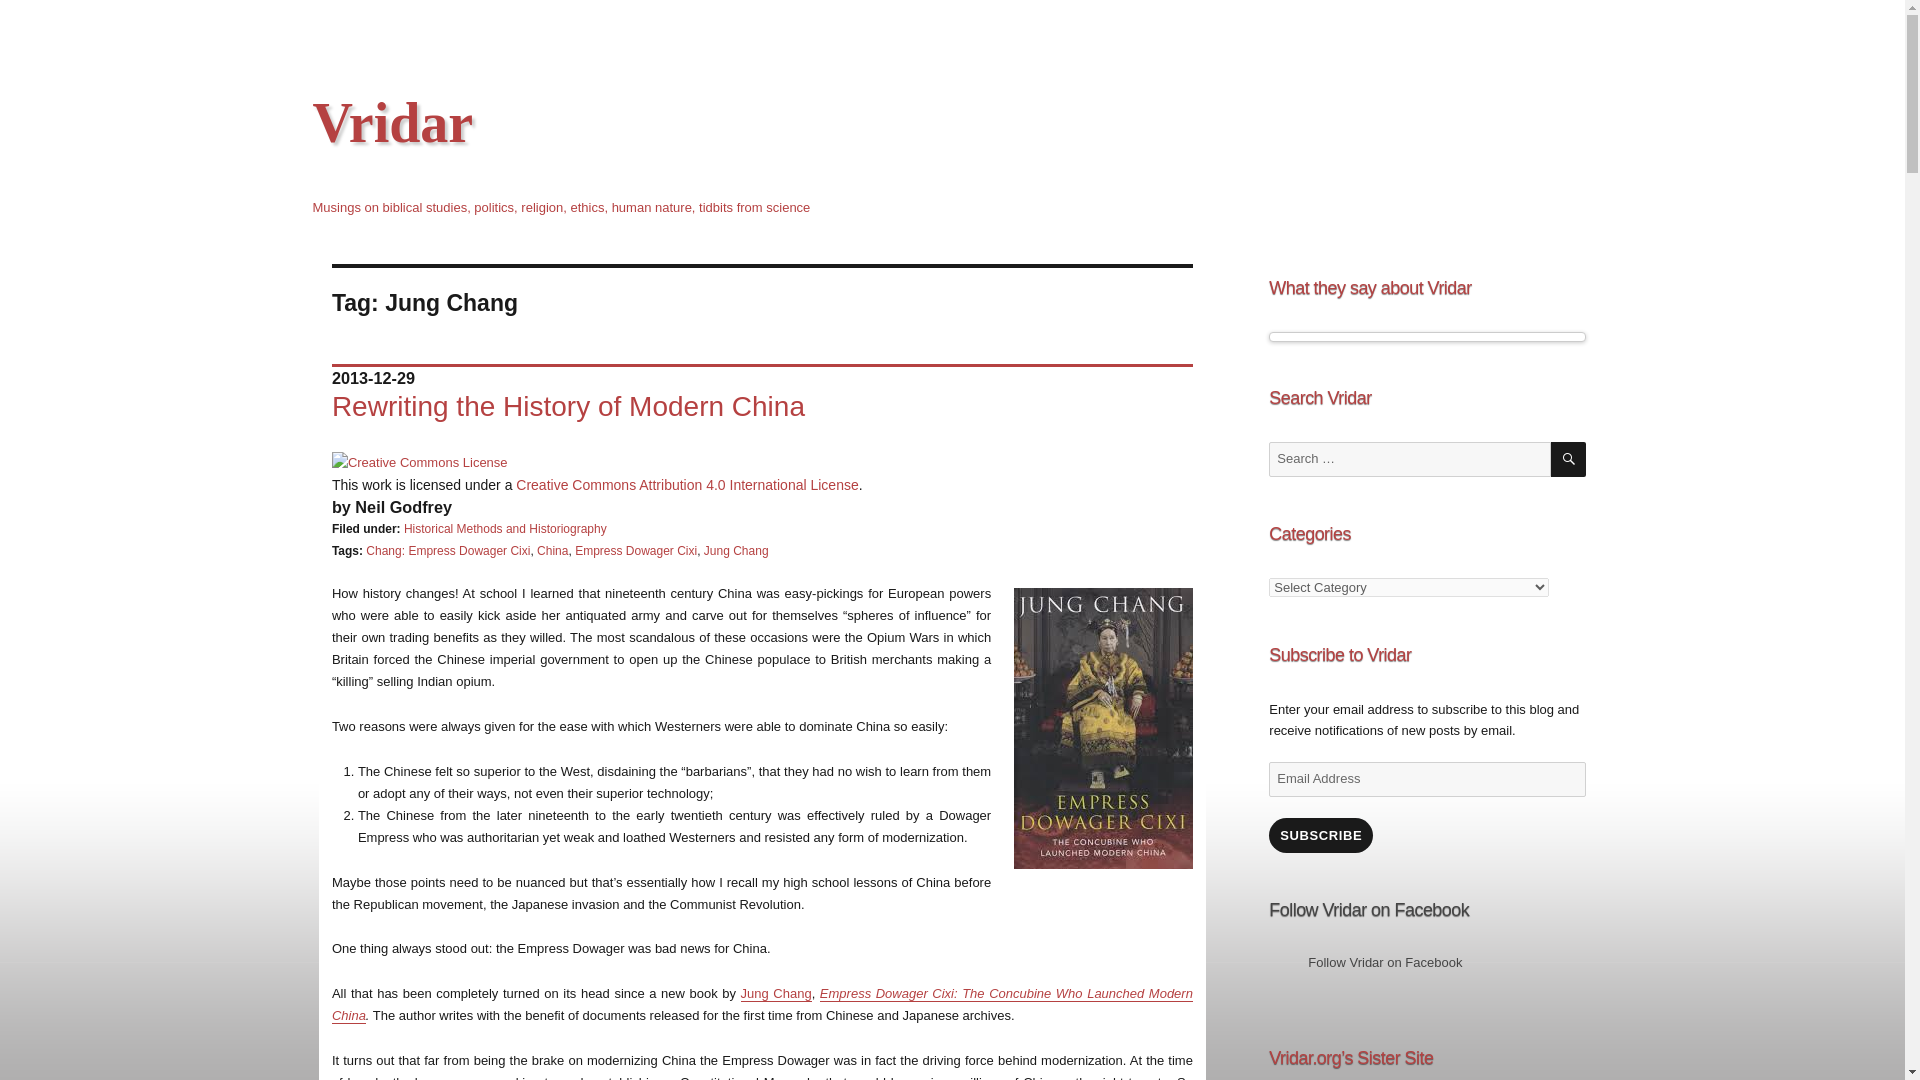  Describe the element at coordinates (776, 994) in the screenshot. I see `Jung Chang` at that location.